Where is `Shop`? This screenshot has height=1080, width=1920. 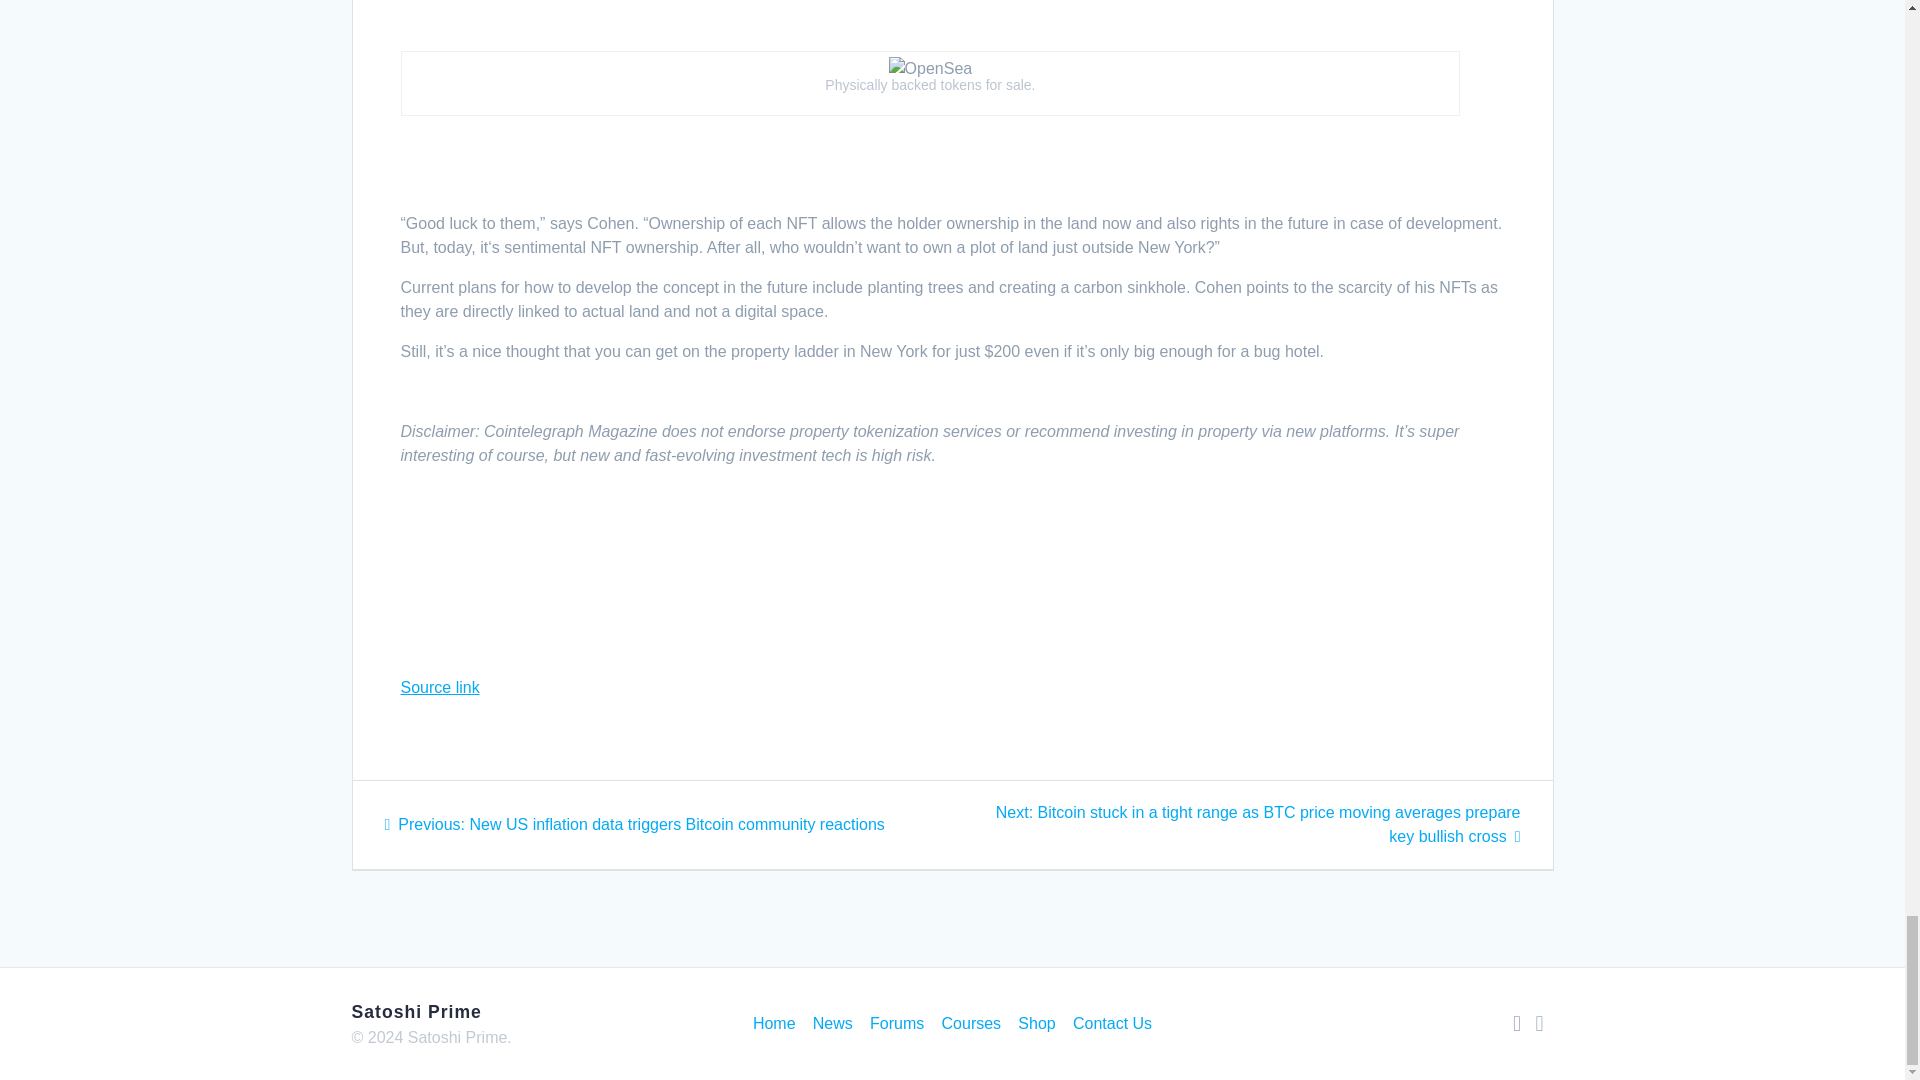
Shop is located at coordinates (1036, 1024).